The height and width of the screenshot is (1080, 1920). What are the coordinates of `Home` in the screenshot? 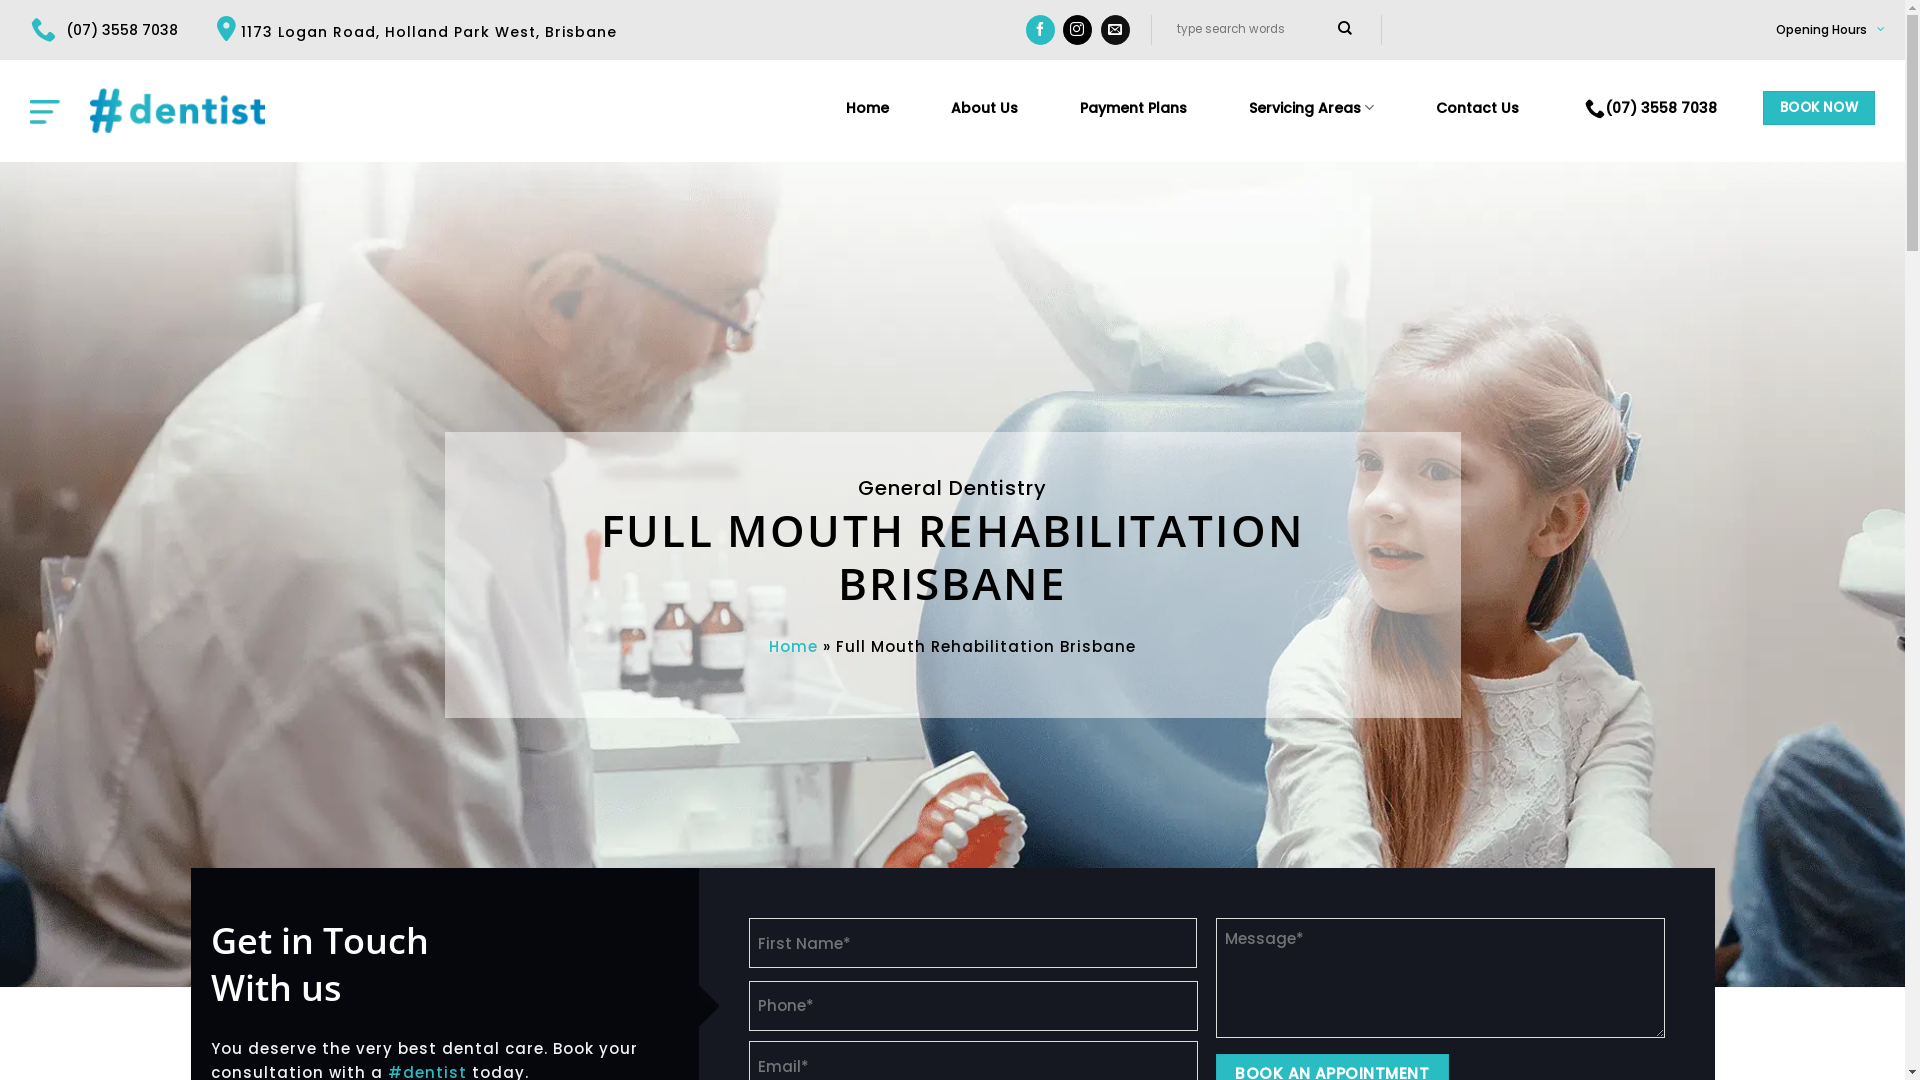 It's located at (868, 108).